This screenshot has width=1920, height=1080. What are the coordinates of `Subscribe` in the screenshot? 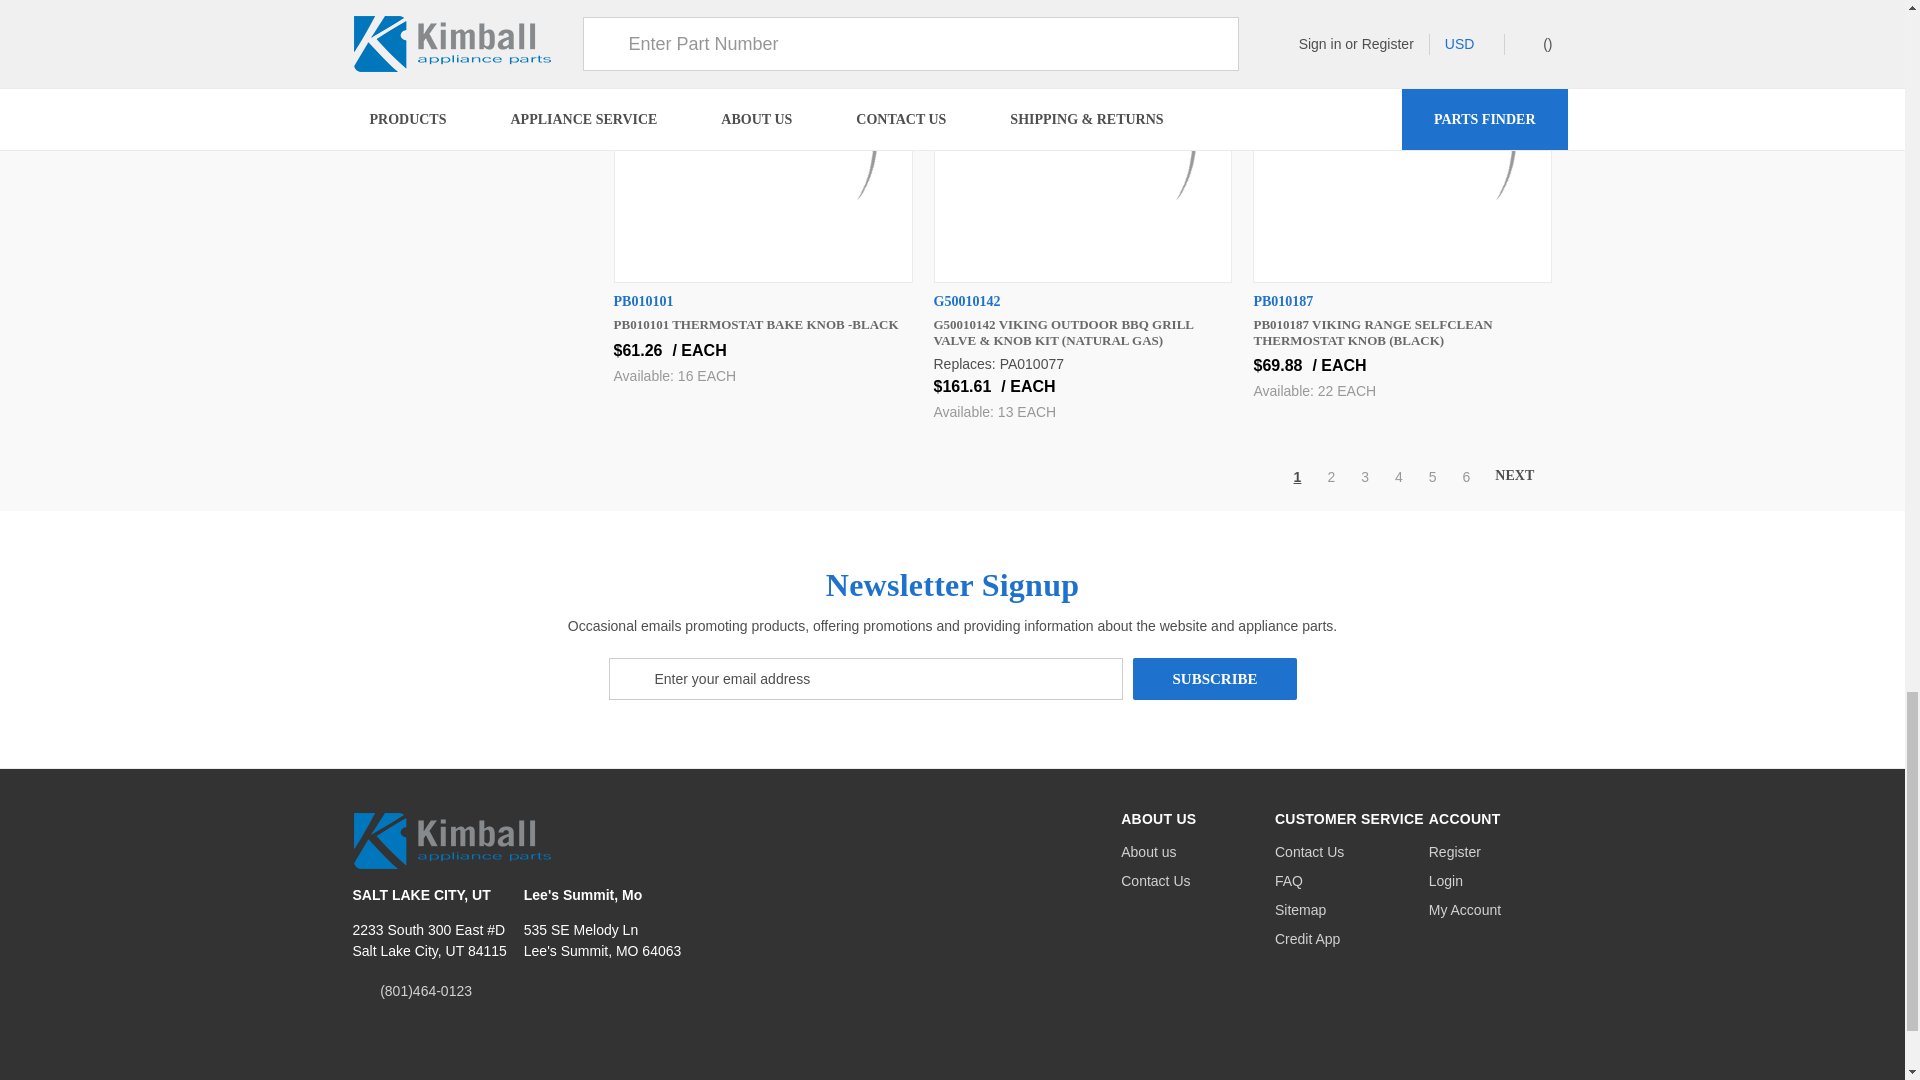 It's located at (1214, 678).